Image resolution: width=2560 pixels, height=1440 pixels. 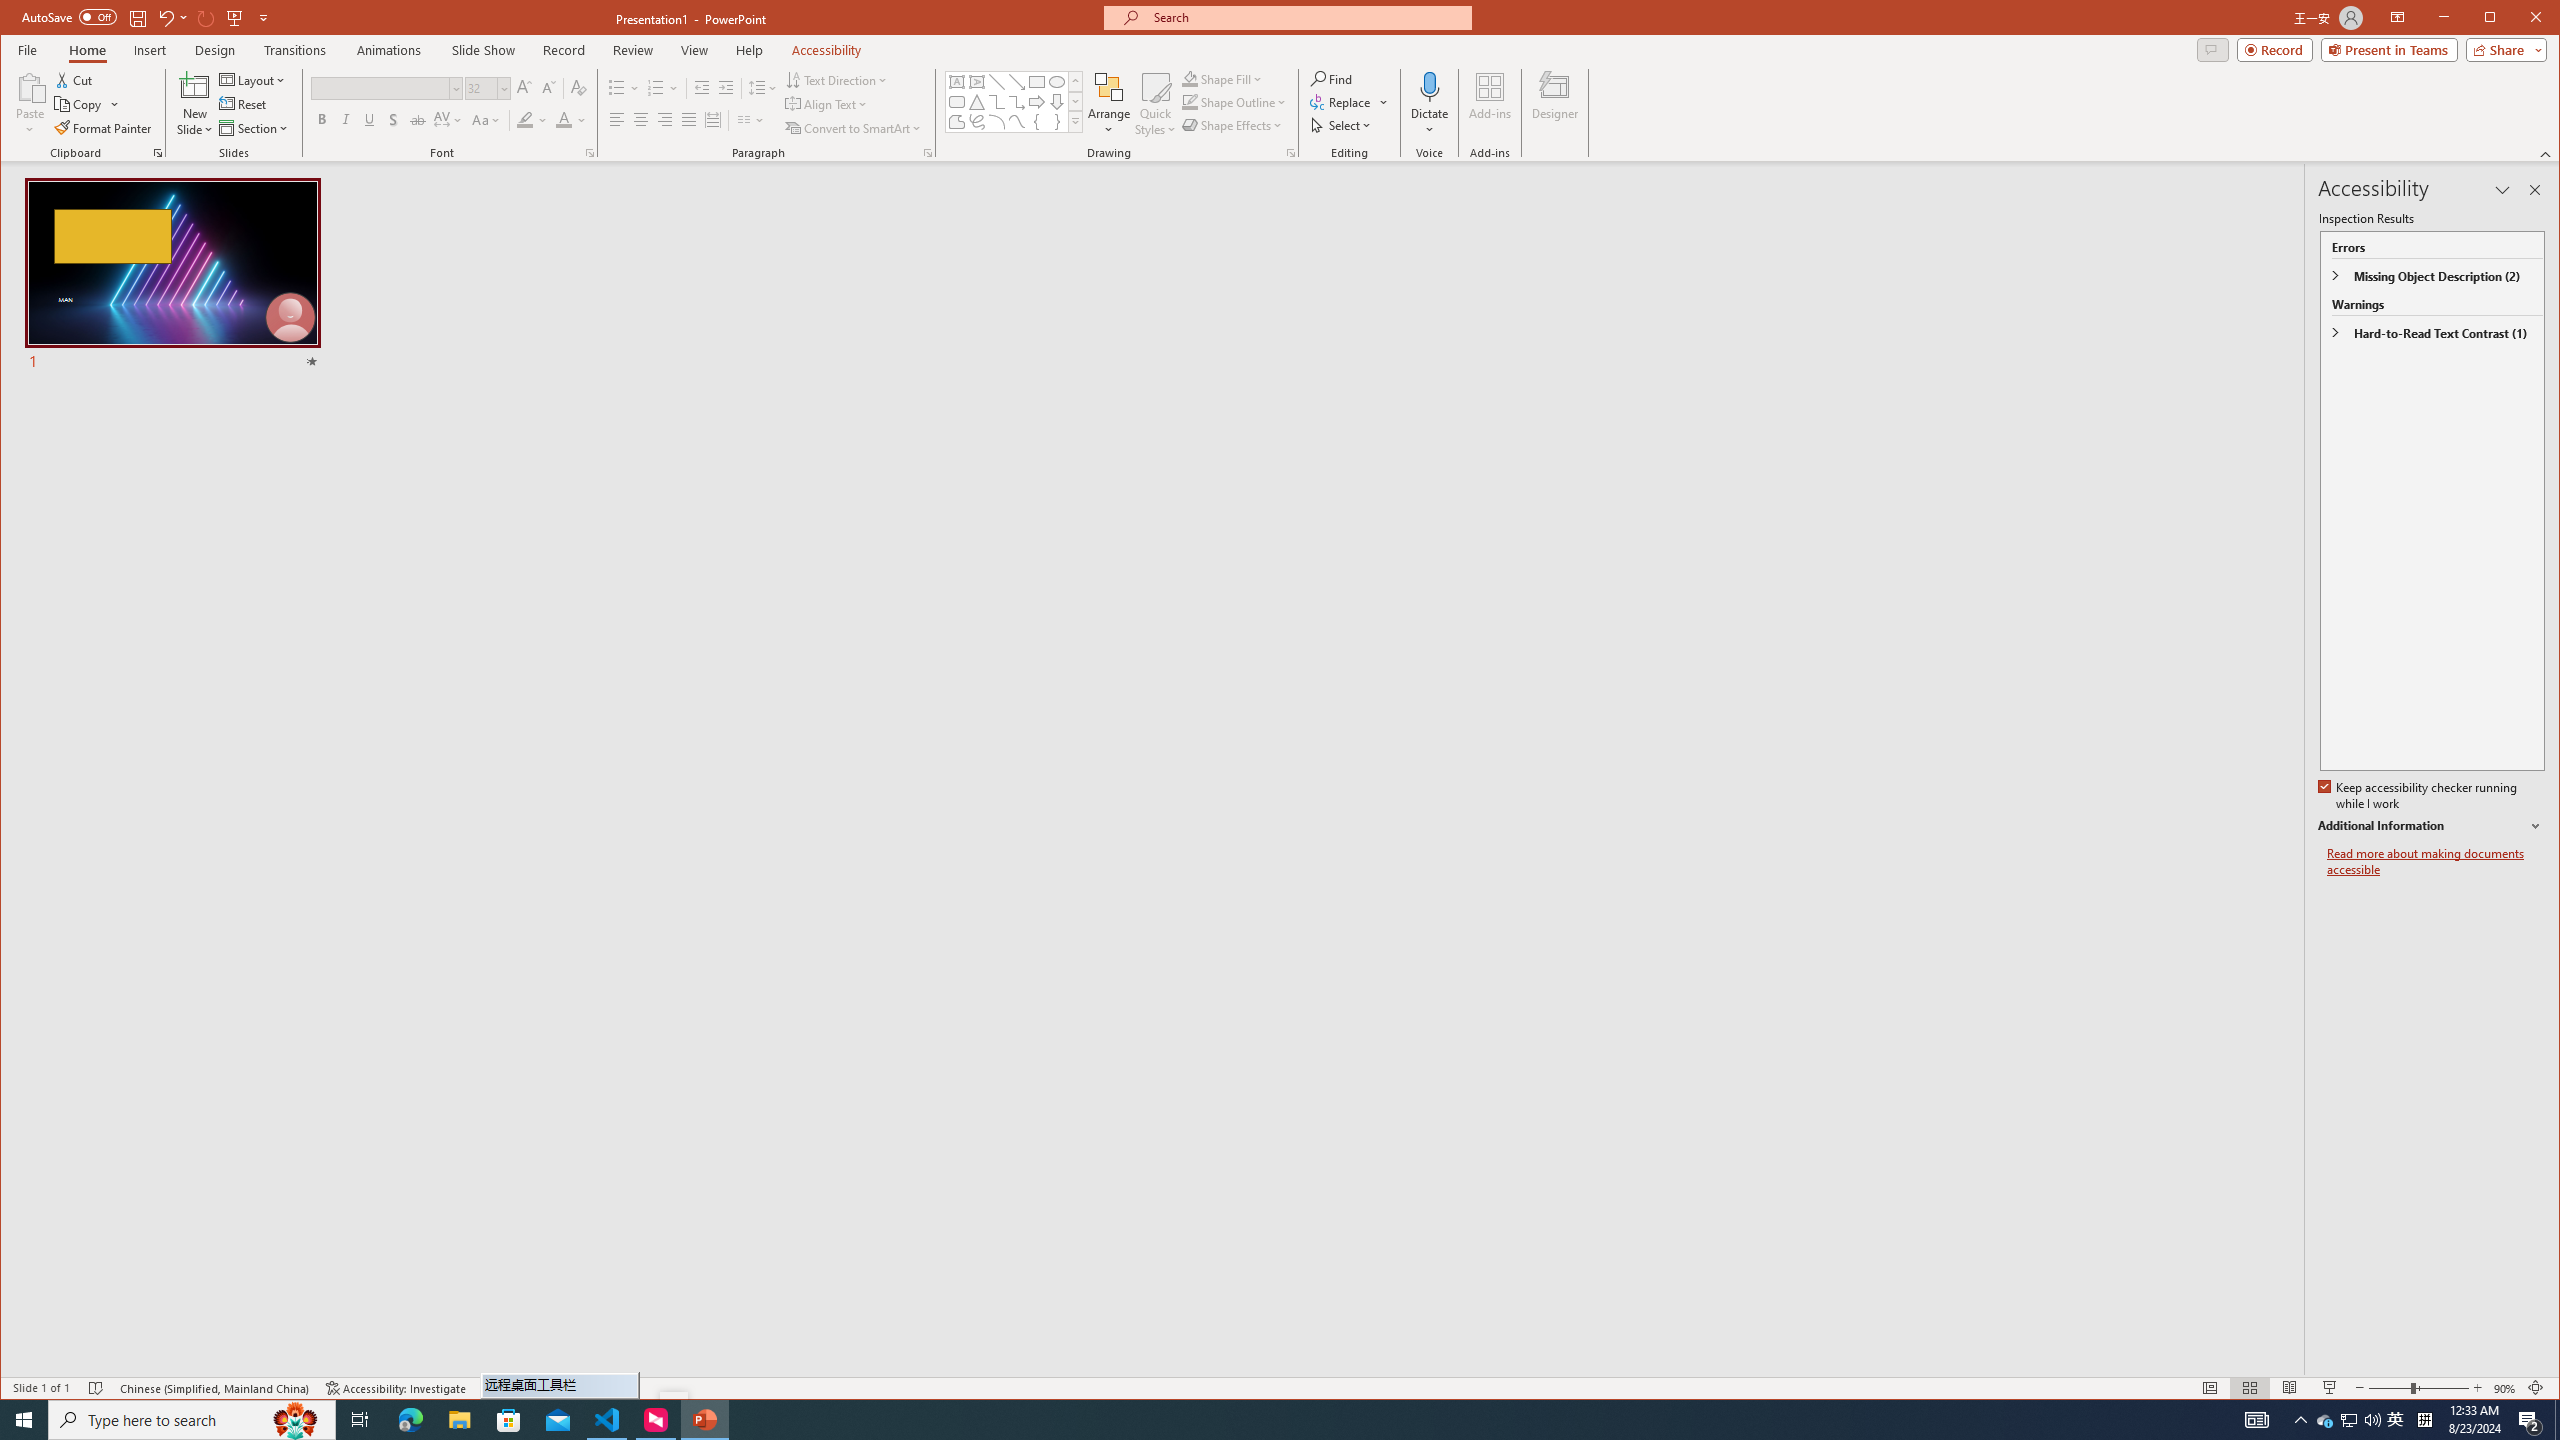 What do you see at coordinates (1057, 82) in the screenshot?
I see `Oval` at bounding box center [1057, 82].